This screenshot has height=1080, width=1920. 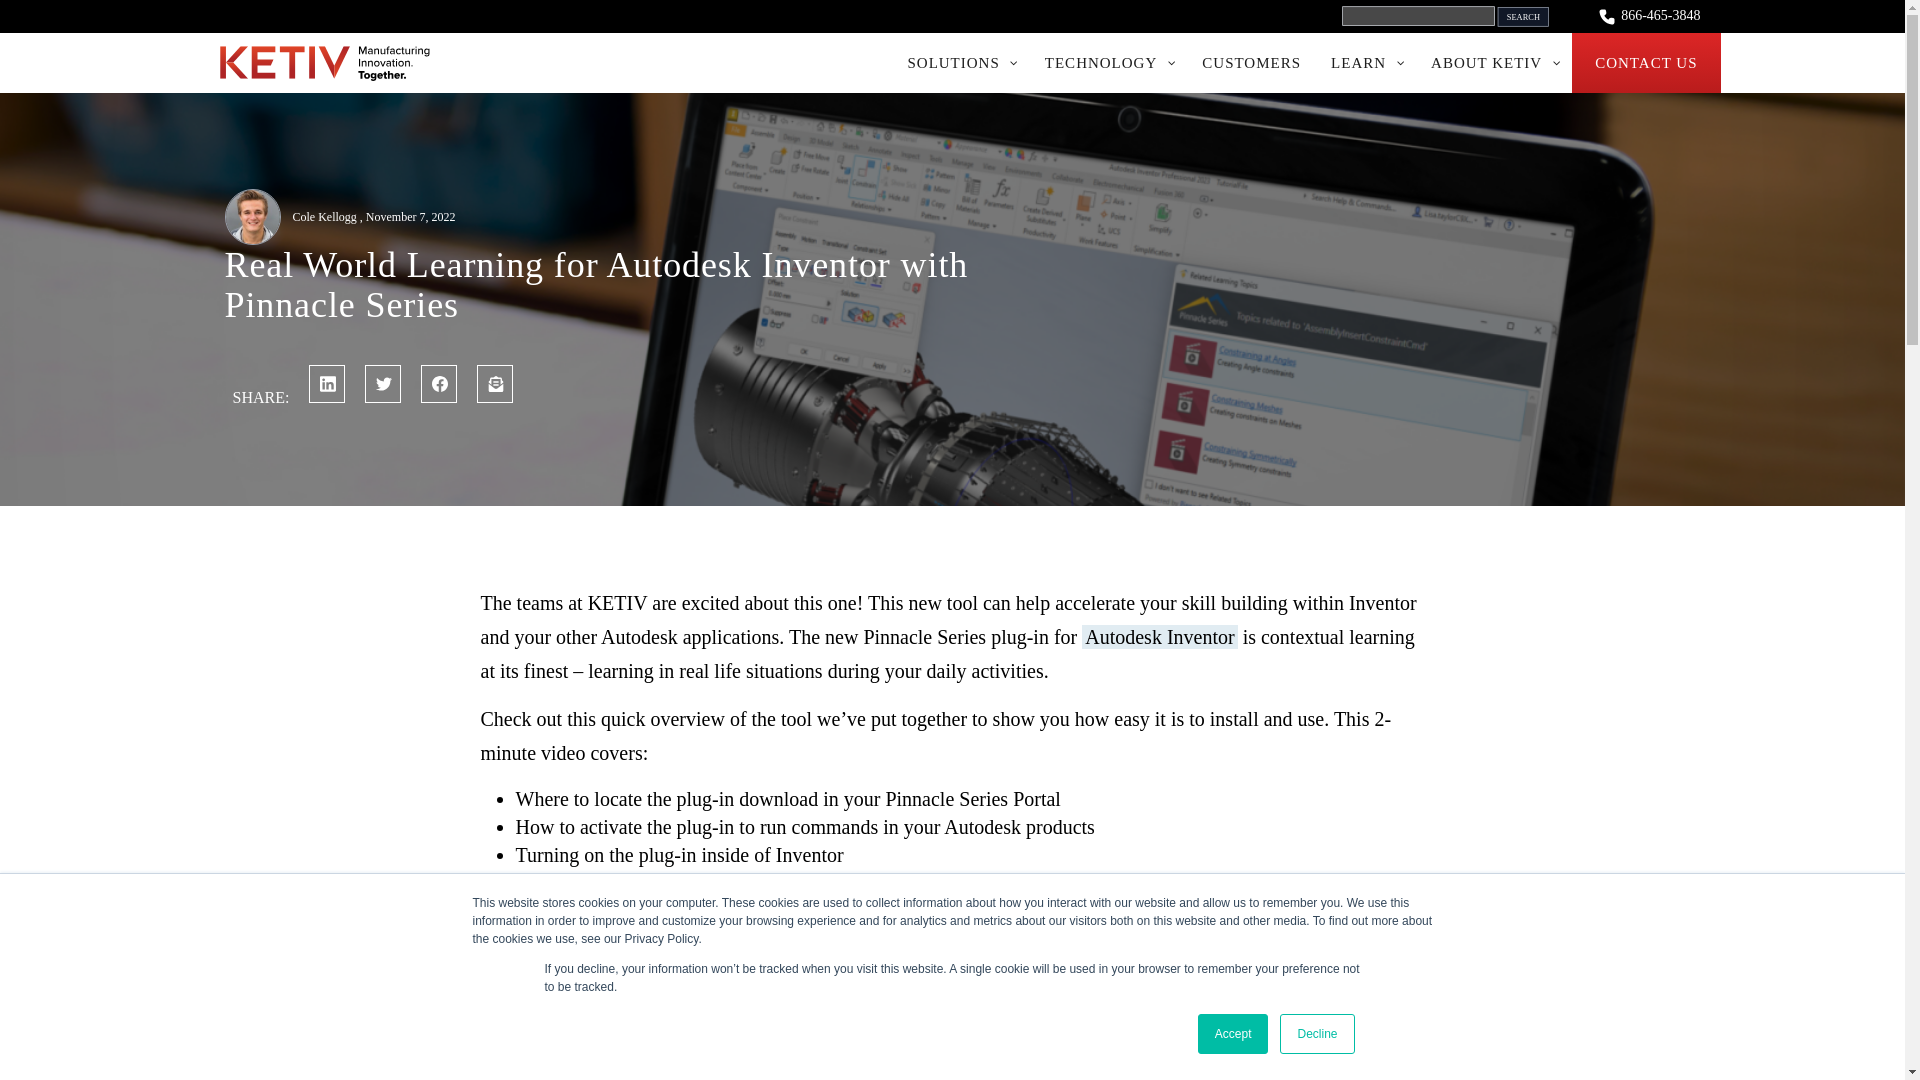 What do you see at coordinates (327, 384) in the screenshot?
I see `Share on LinkedIn` at bounding box center [327, 384].